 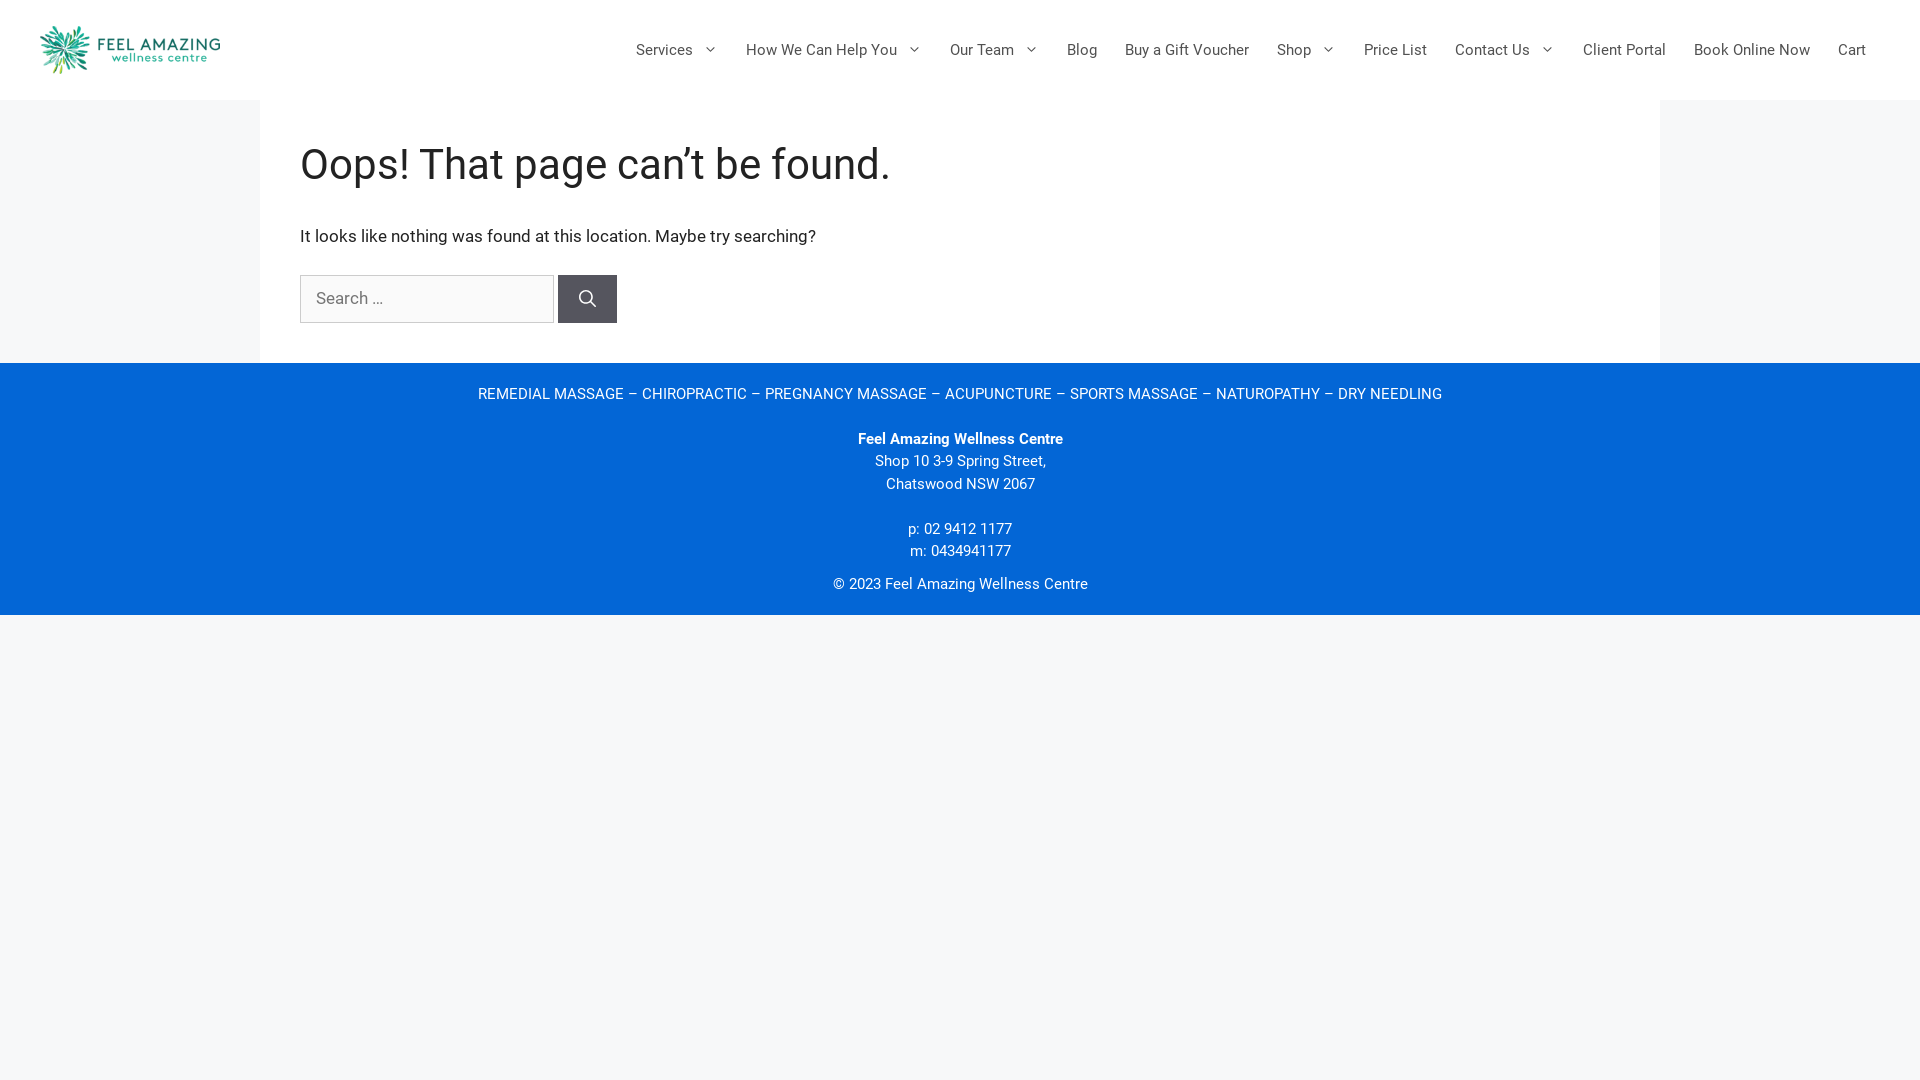 What do you see at coordinates (970, 551) in the screenshot?
I see `0434941177` at bounding box center [970, 551].